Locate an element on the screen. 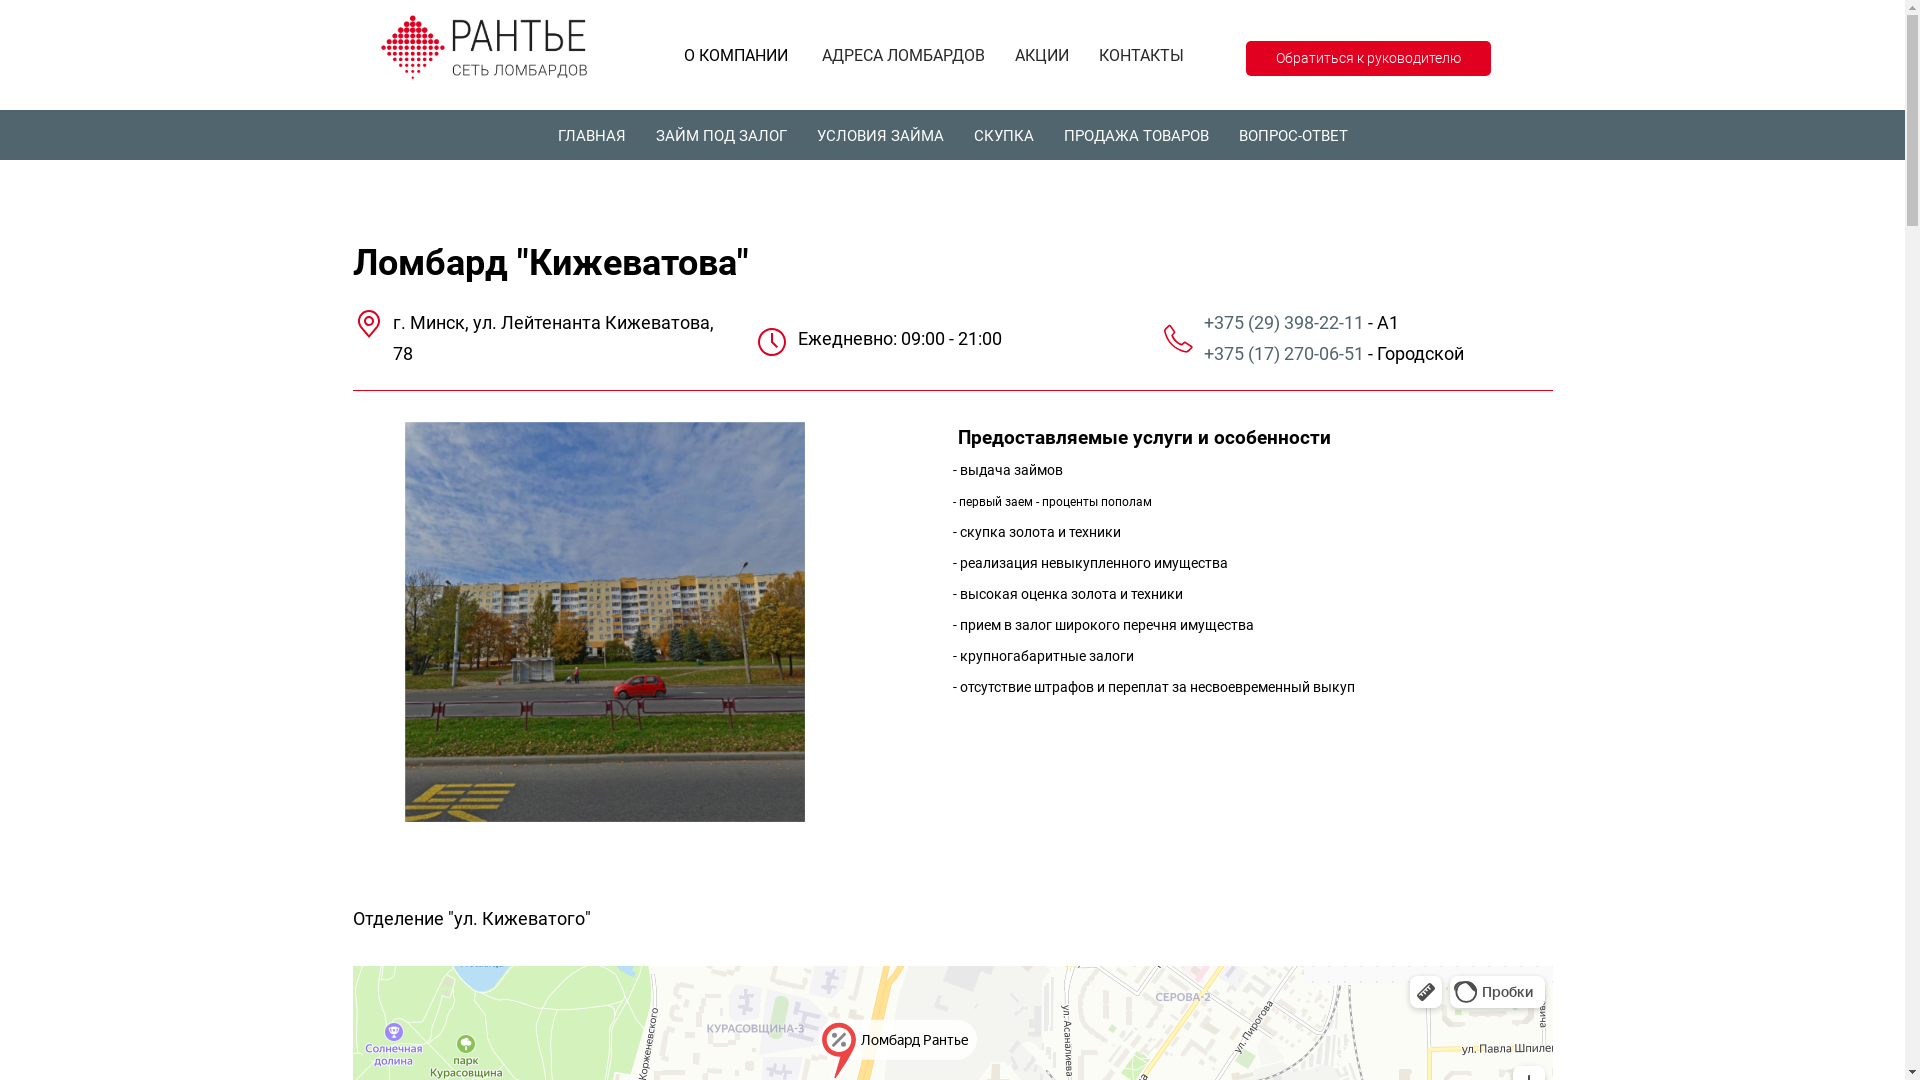 The height and width of the screenshot is (1080, 1920). +375 (29) 398-22-11 is located at coordinates (1284, 322).